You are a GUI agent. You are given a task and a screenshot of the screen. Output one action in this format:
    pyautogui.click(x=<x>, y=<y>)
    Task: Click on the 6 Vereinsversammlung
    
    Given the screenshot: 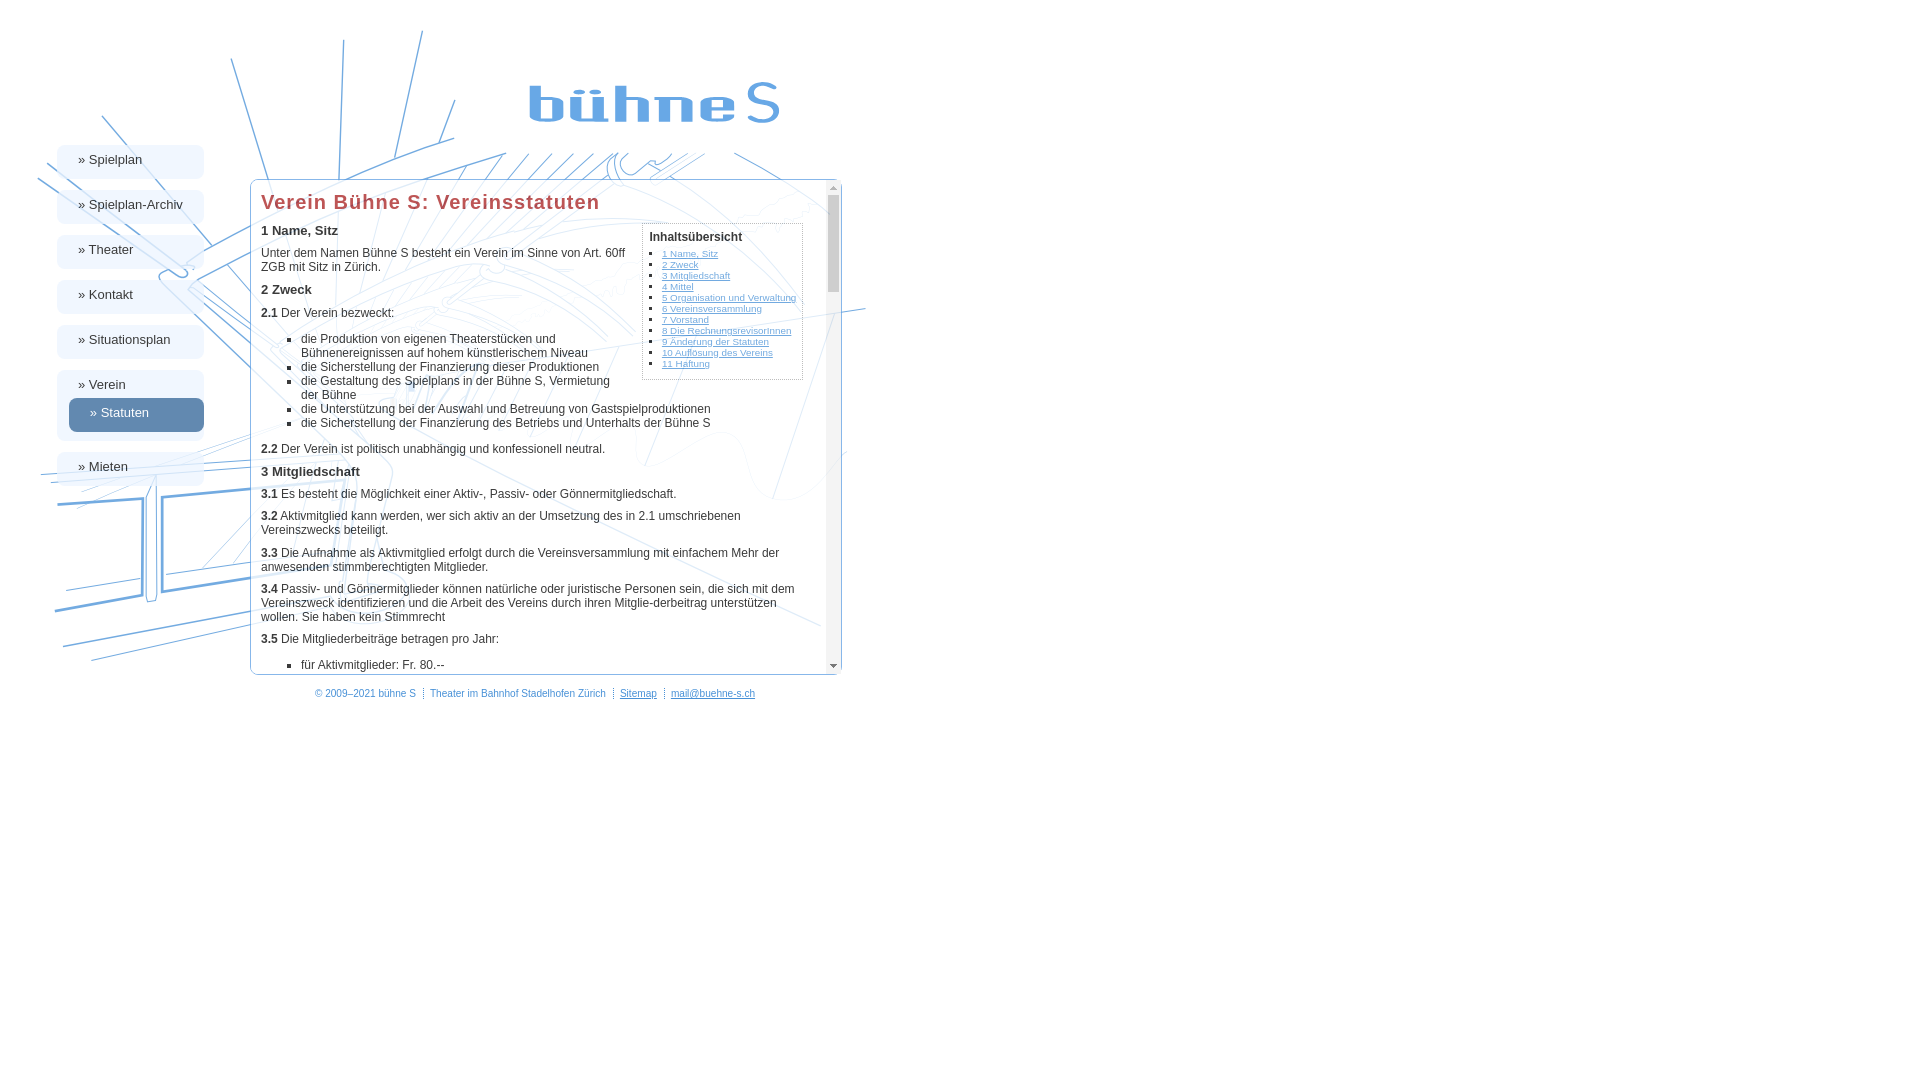 What is the action you would take?
    pyautogui.click(x=712, y=308)
    